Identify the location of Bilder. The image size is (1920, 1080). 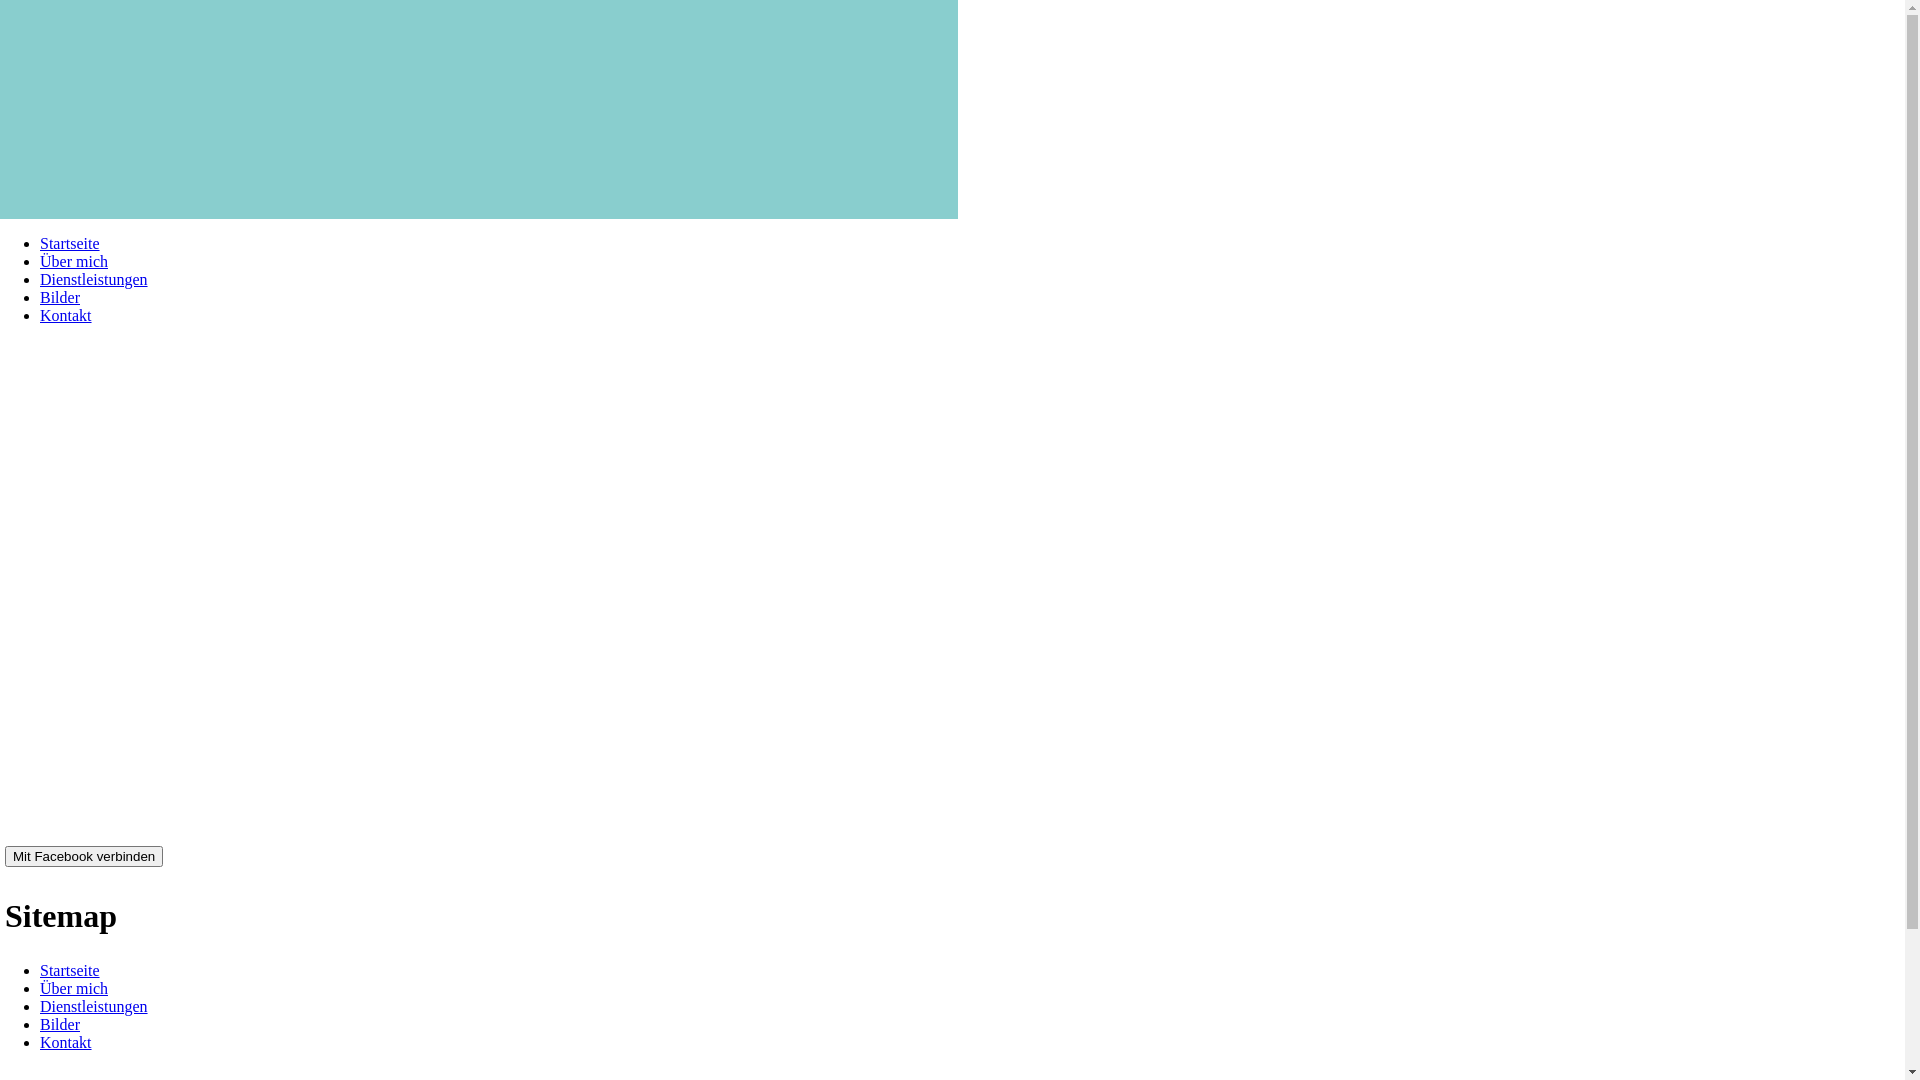
(60, 1024).